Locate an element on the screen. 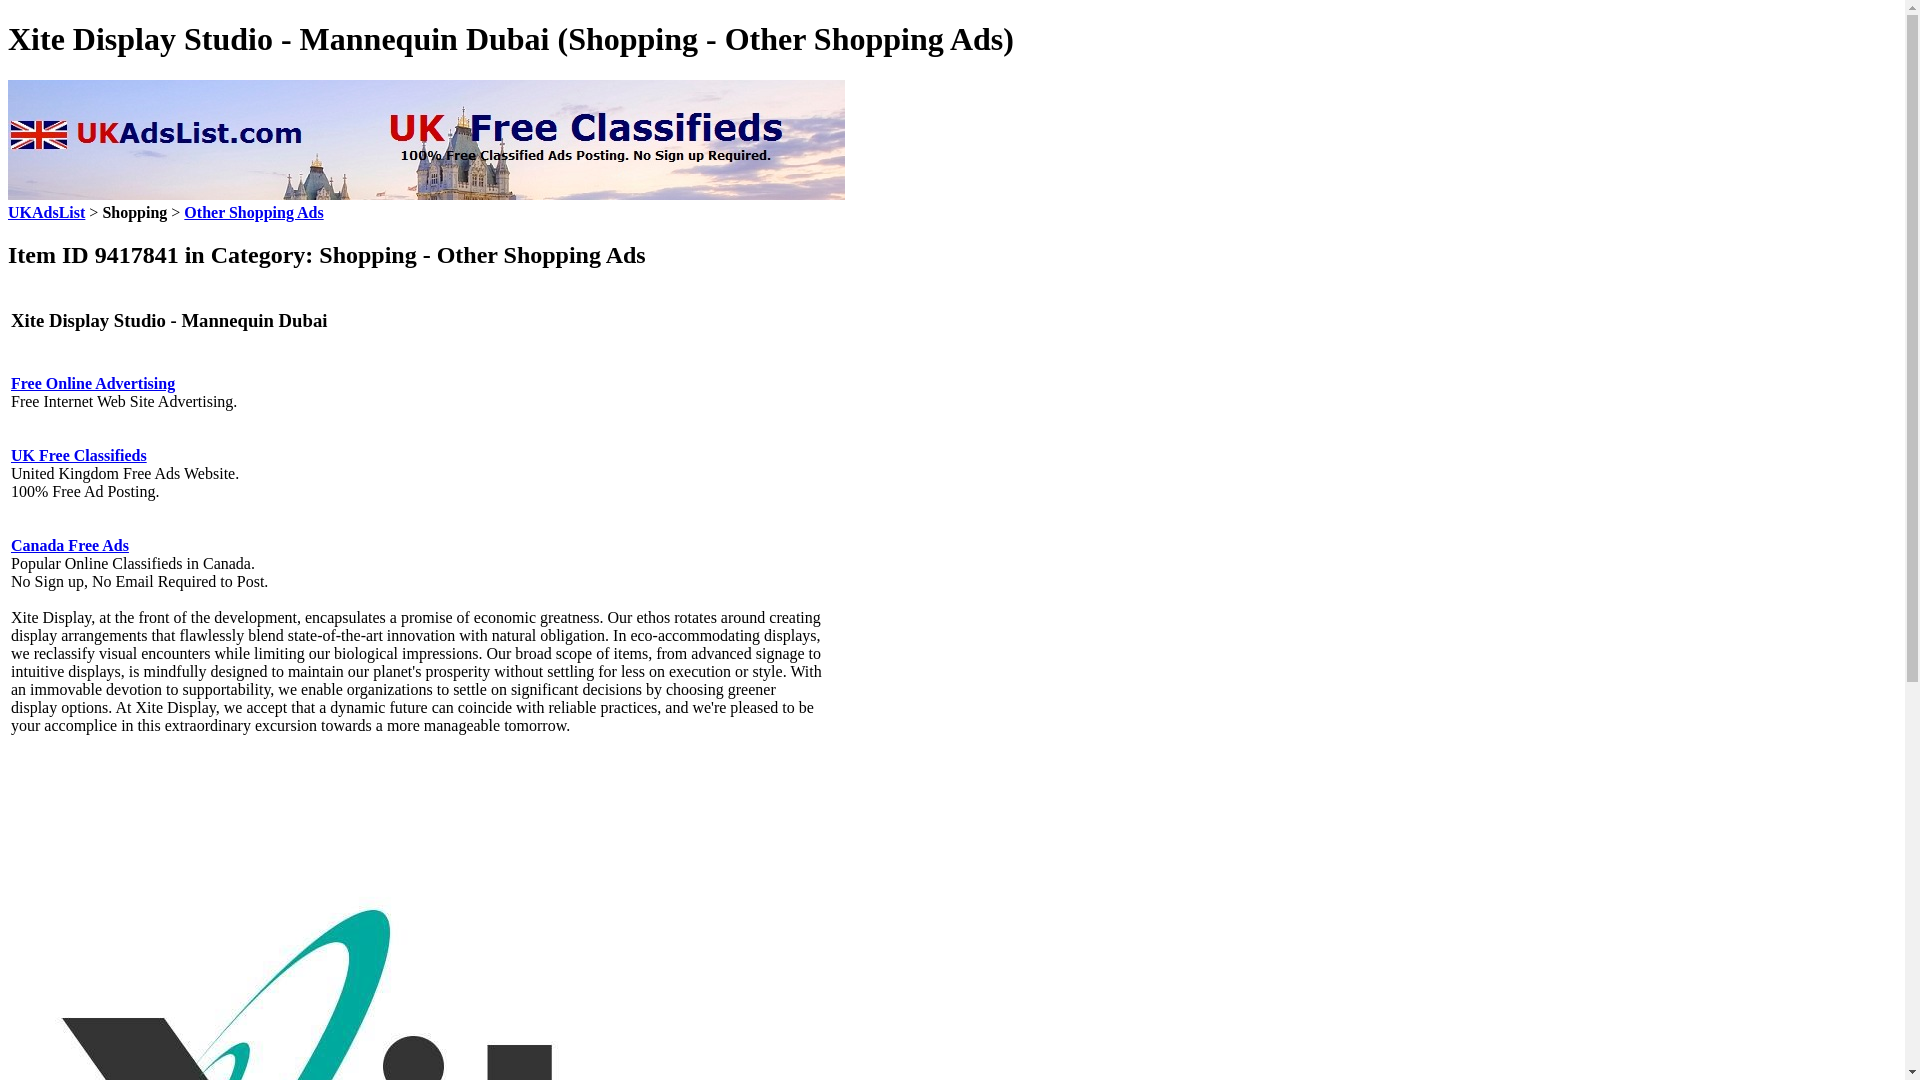 Image resolution: width=1920 pixels, height=1080 pixels. UKAdsList is located at coordinates (46, 212).